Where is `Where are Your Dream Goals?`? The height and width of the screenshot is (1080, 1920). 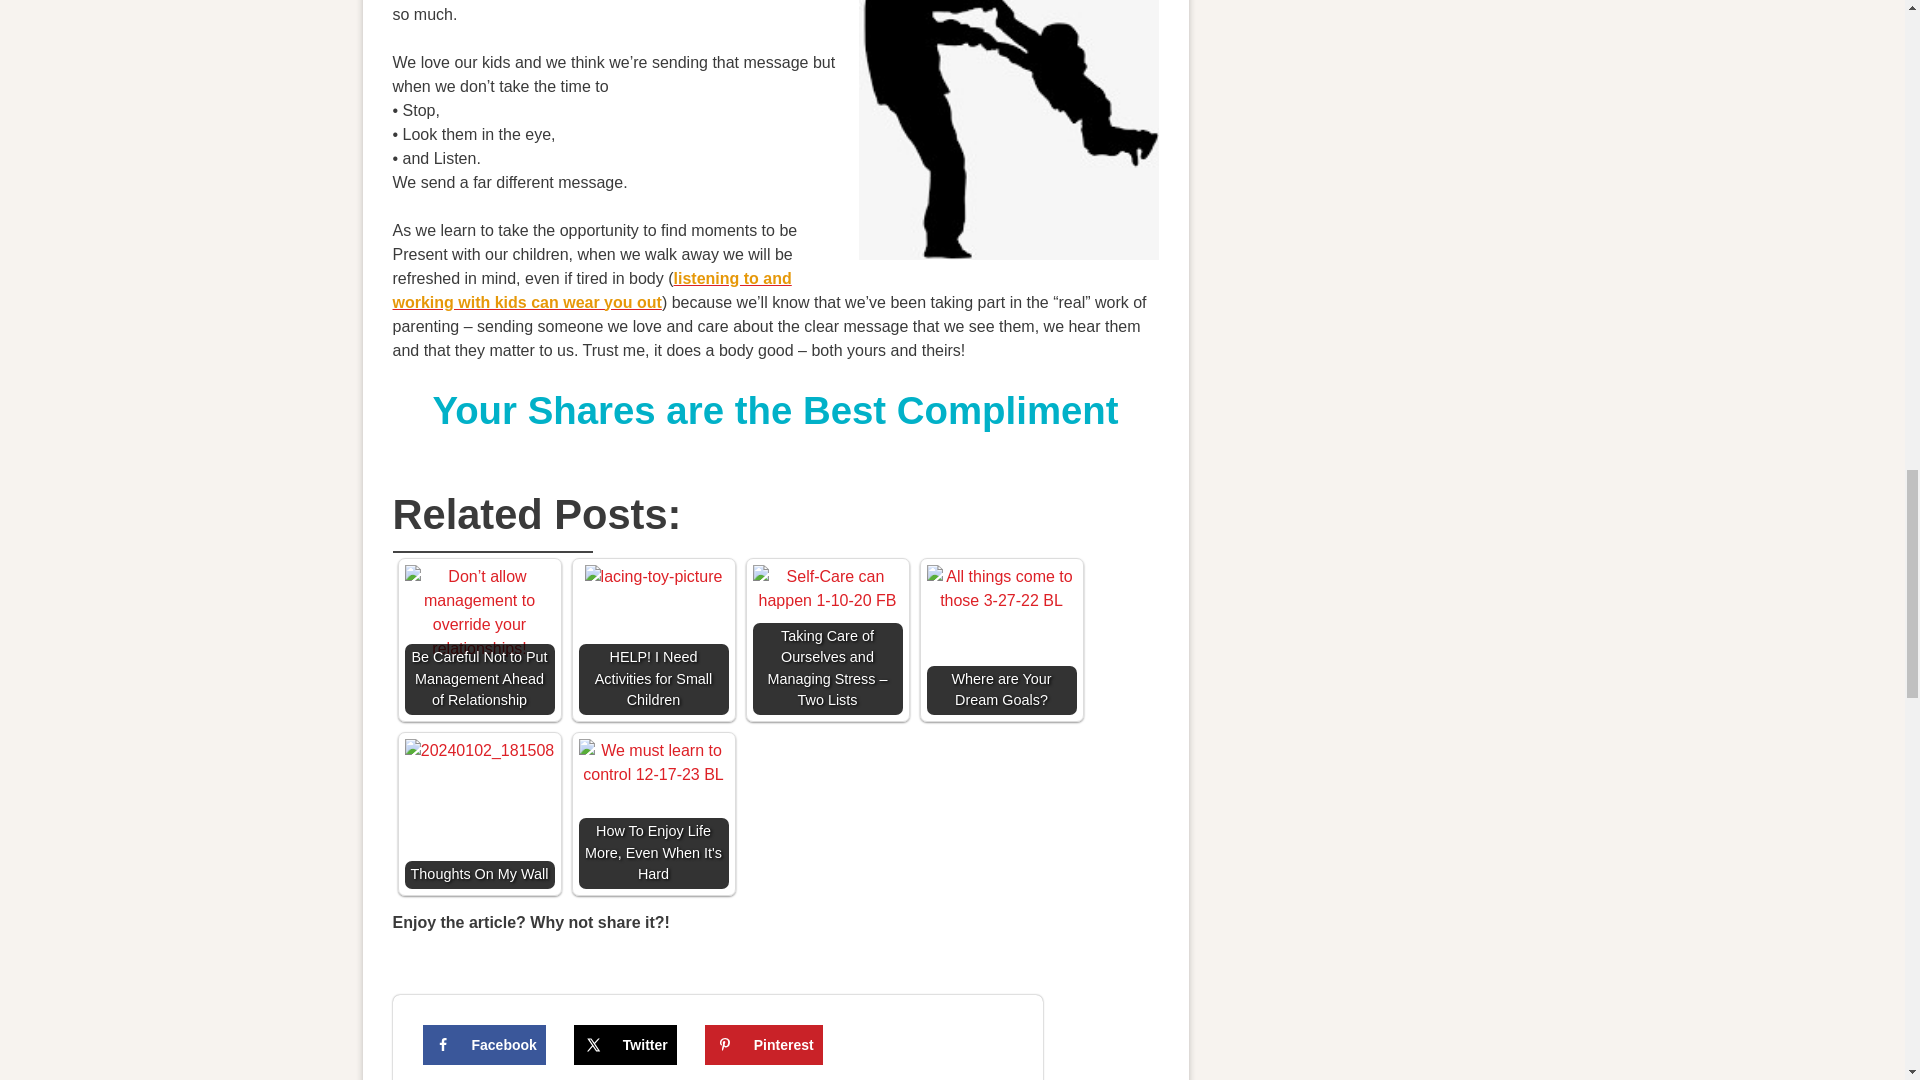 Where are Your Dream Goals? is located at coordinates (1000, 588).